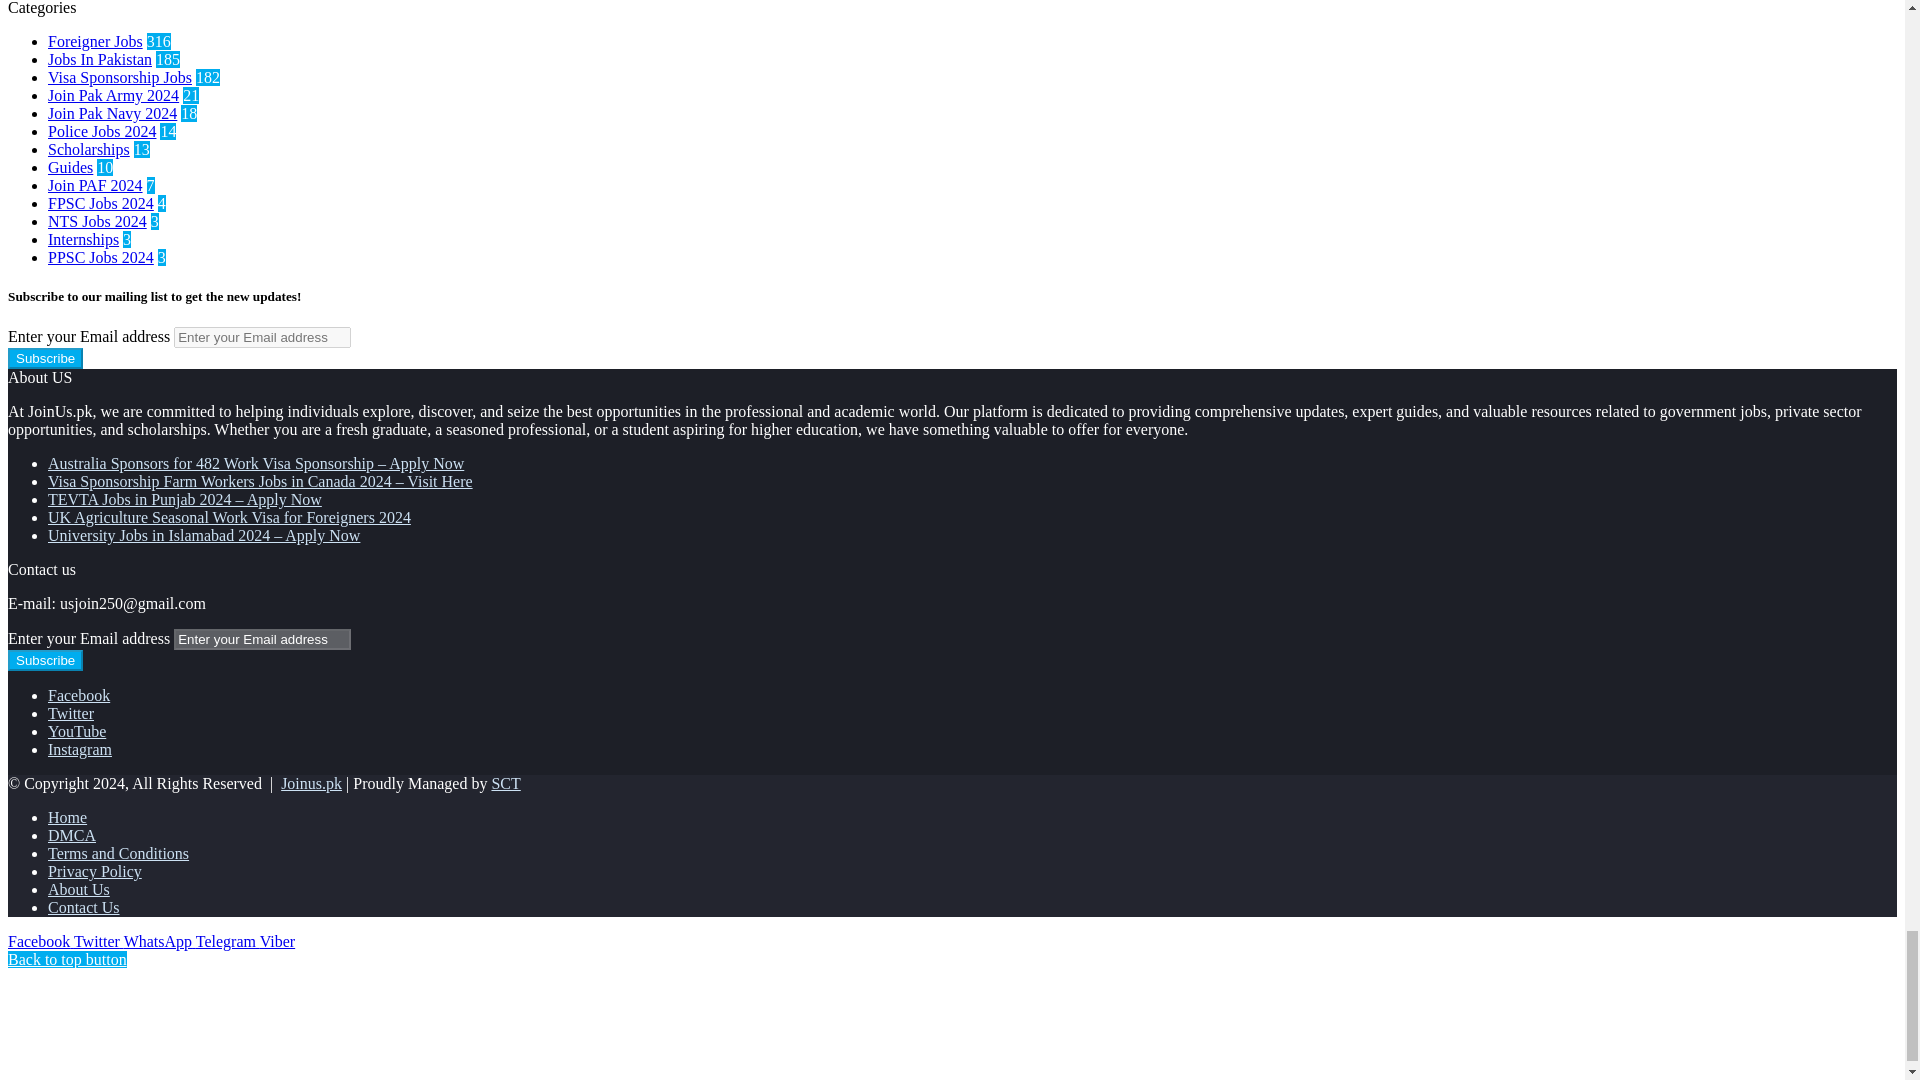 The image size is (1920, 1080). Describe the element at coordinates (277, 942) in the screenshot. I see `Viber` at that location.